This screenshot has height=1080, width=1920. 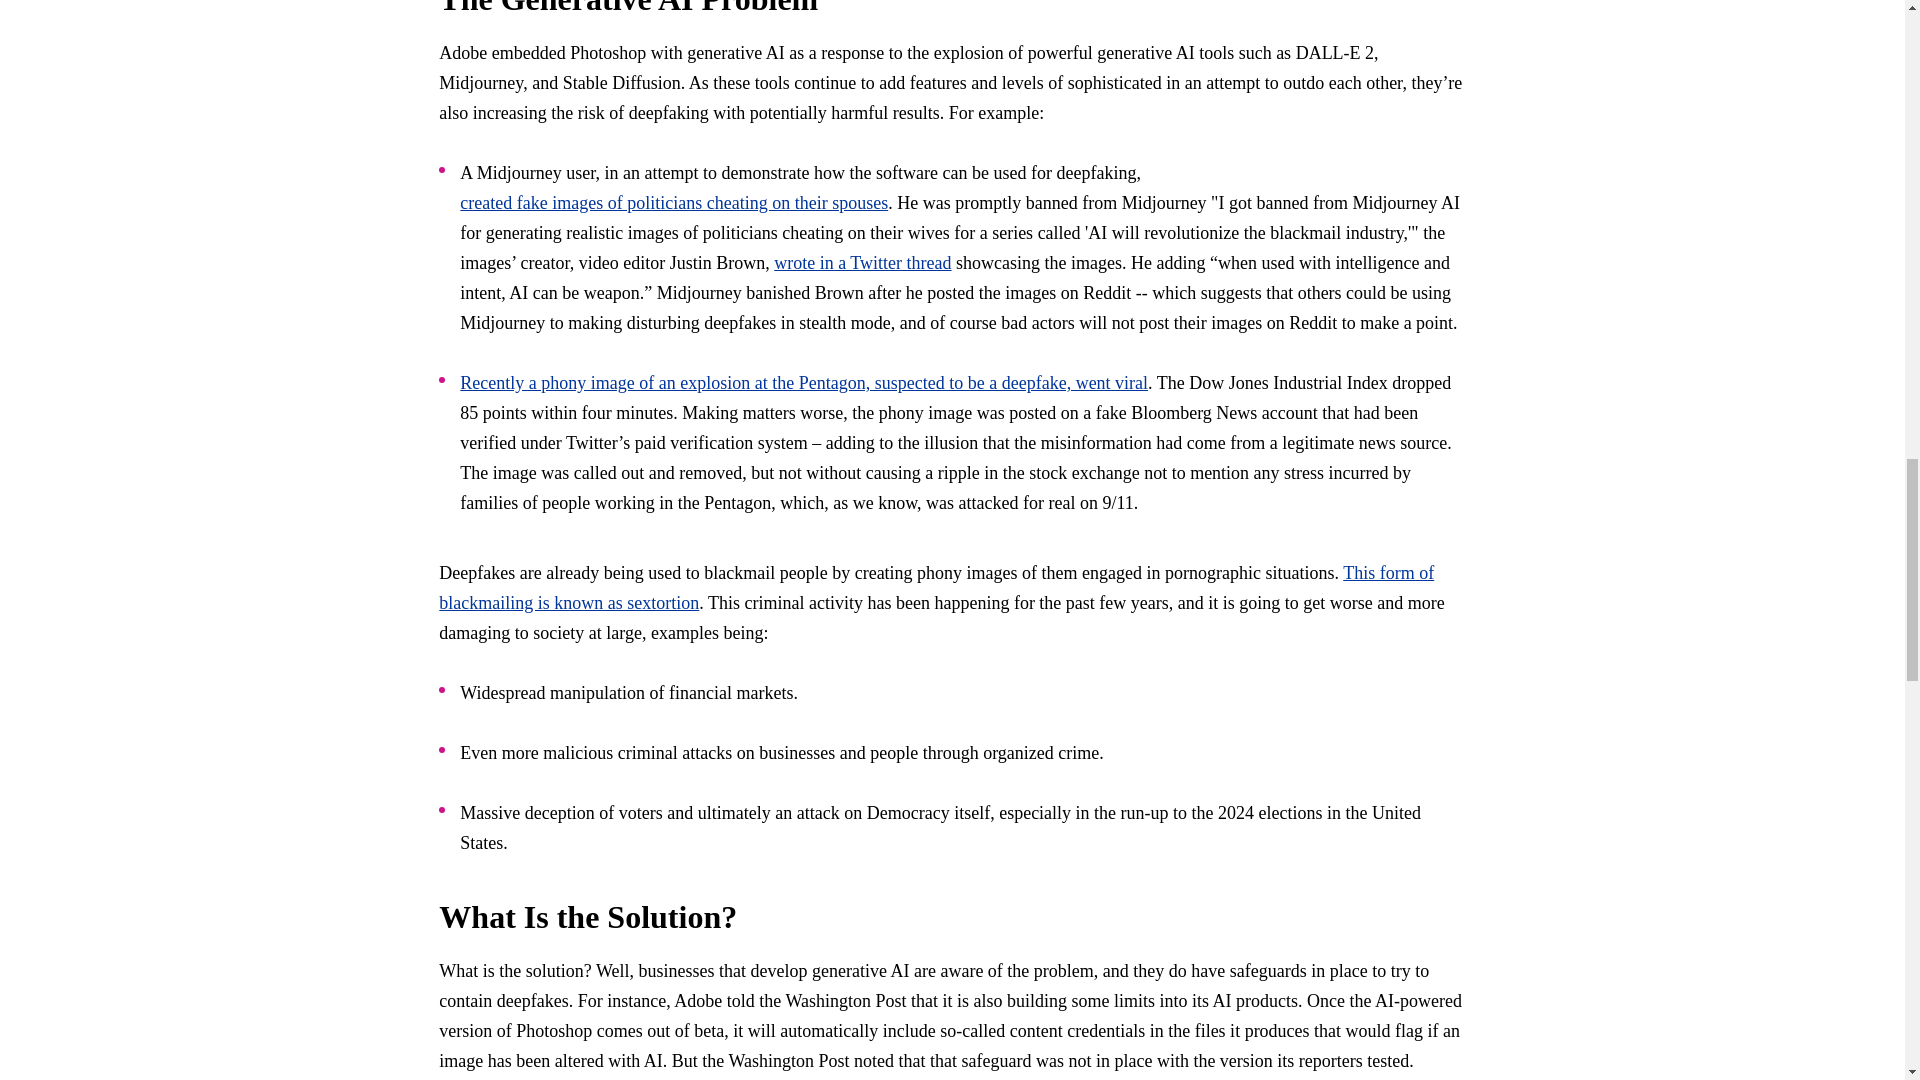 What do you see at coordinates (936, 588) in the screenshot?
I see `This form of blackmailing is known as sextortion` at bounding box center [936, 588].